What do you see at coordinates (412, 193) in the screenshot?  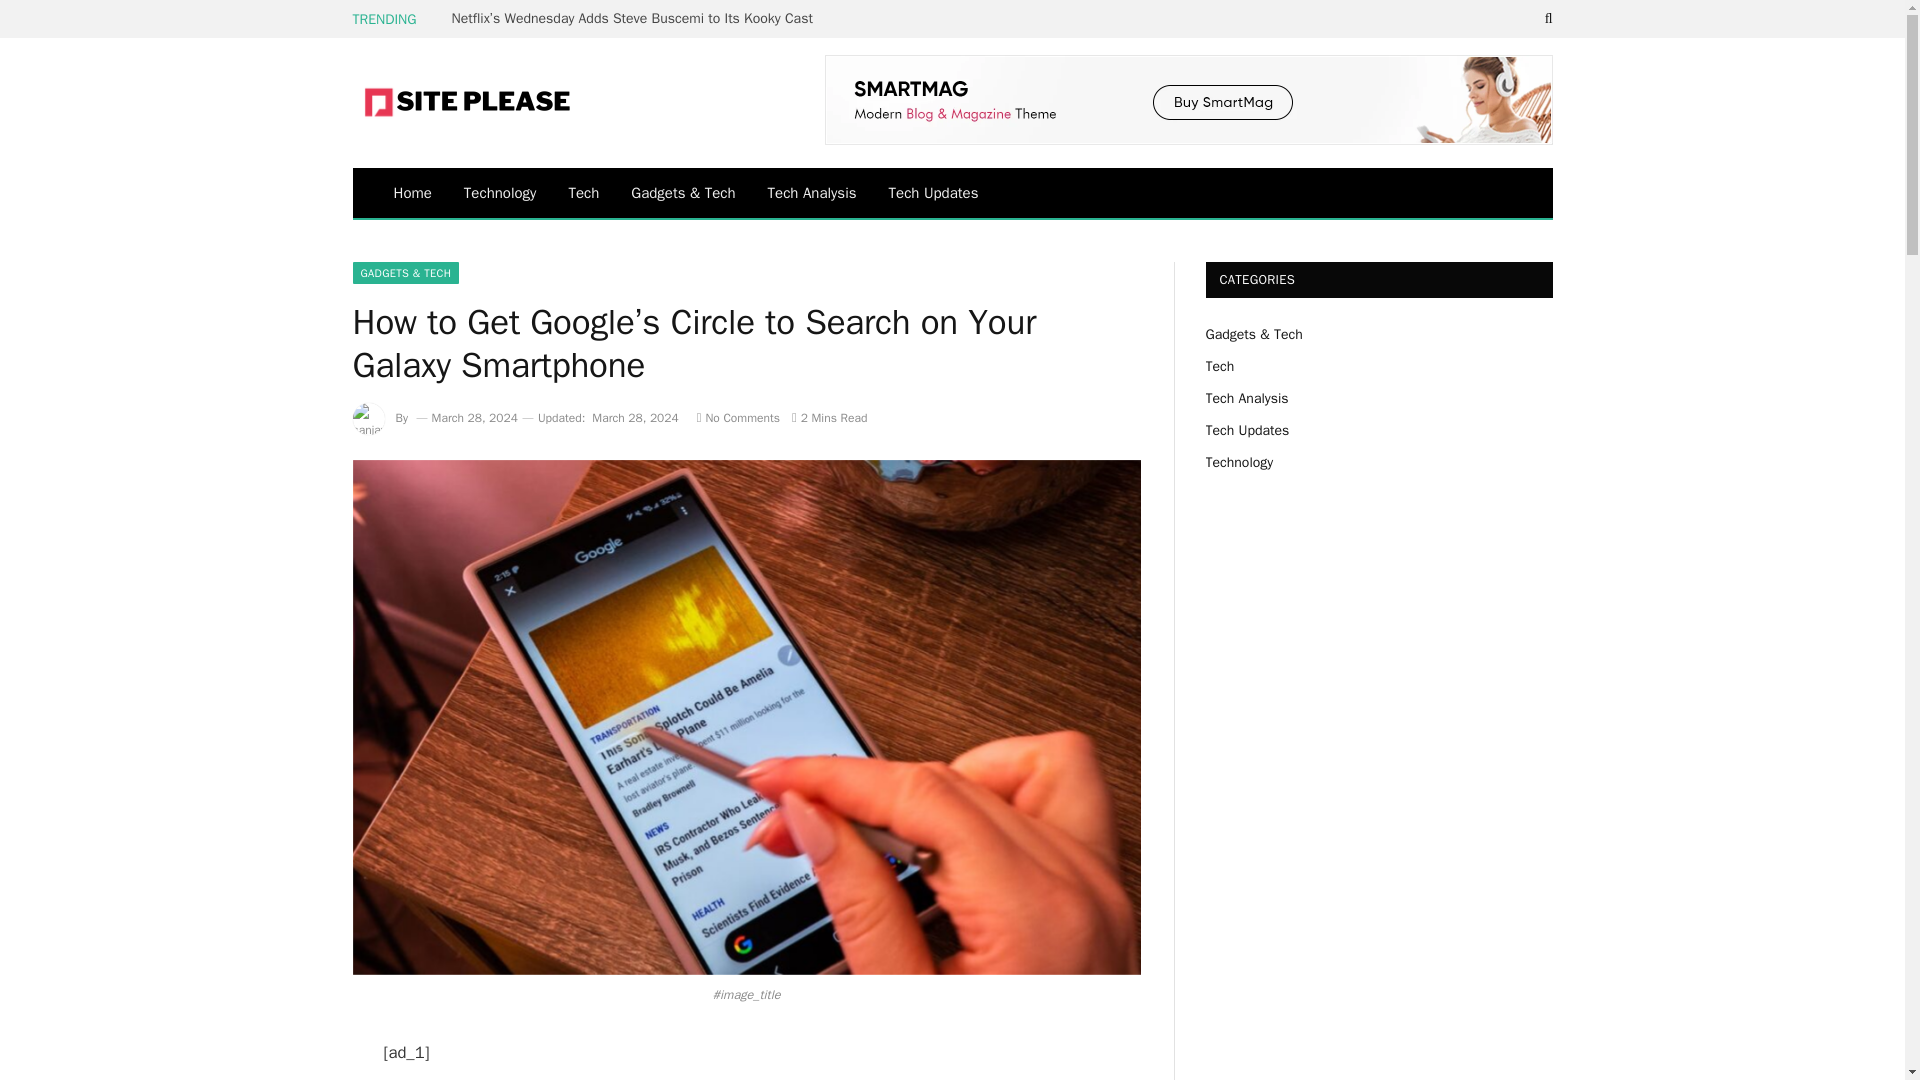 I see `Home` at bounding box center [412, 193].